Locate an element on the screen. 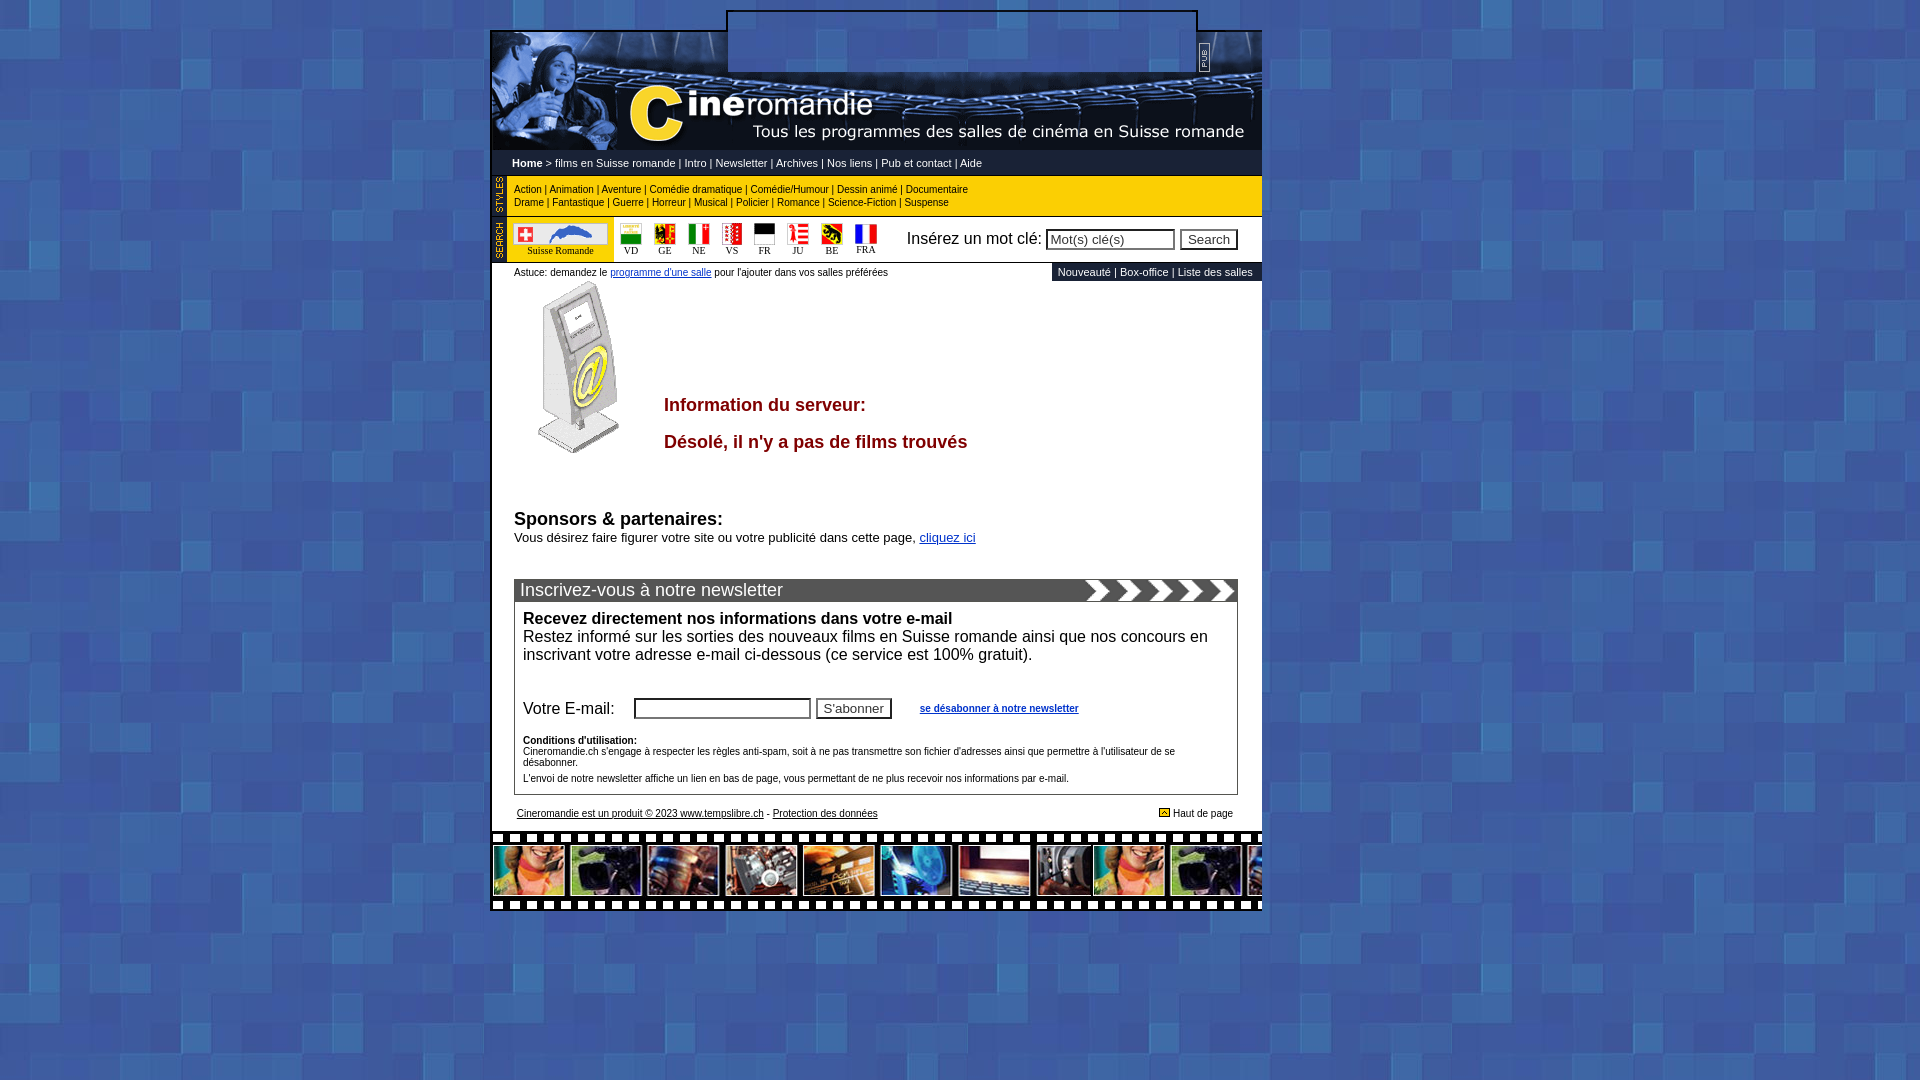  Musical is located at coordinates (711, 202).